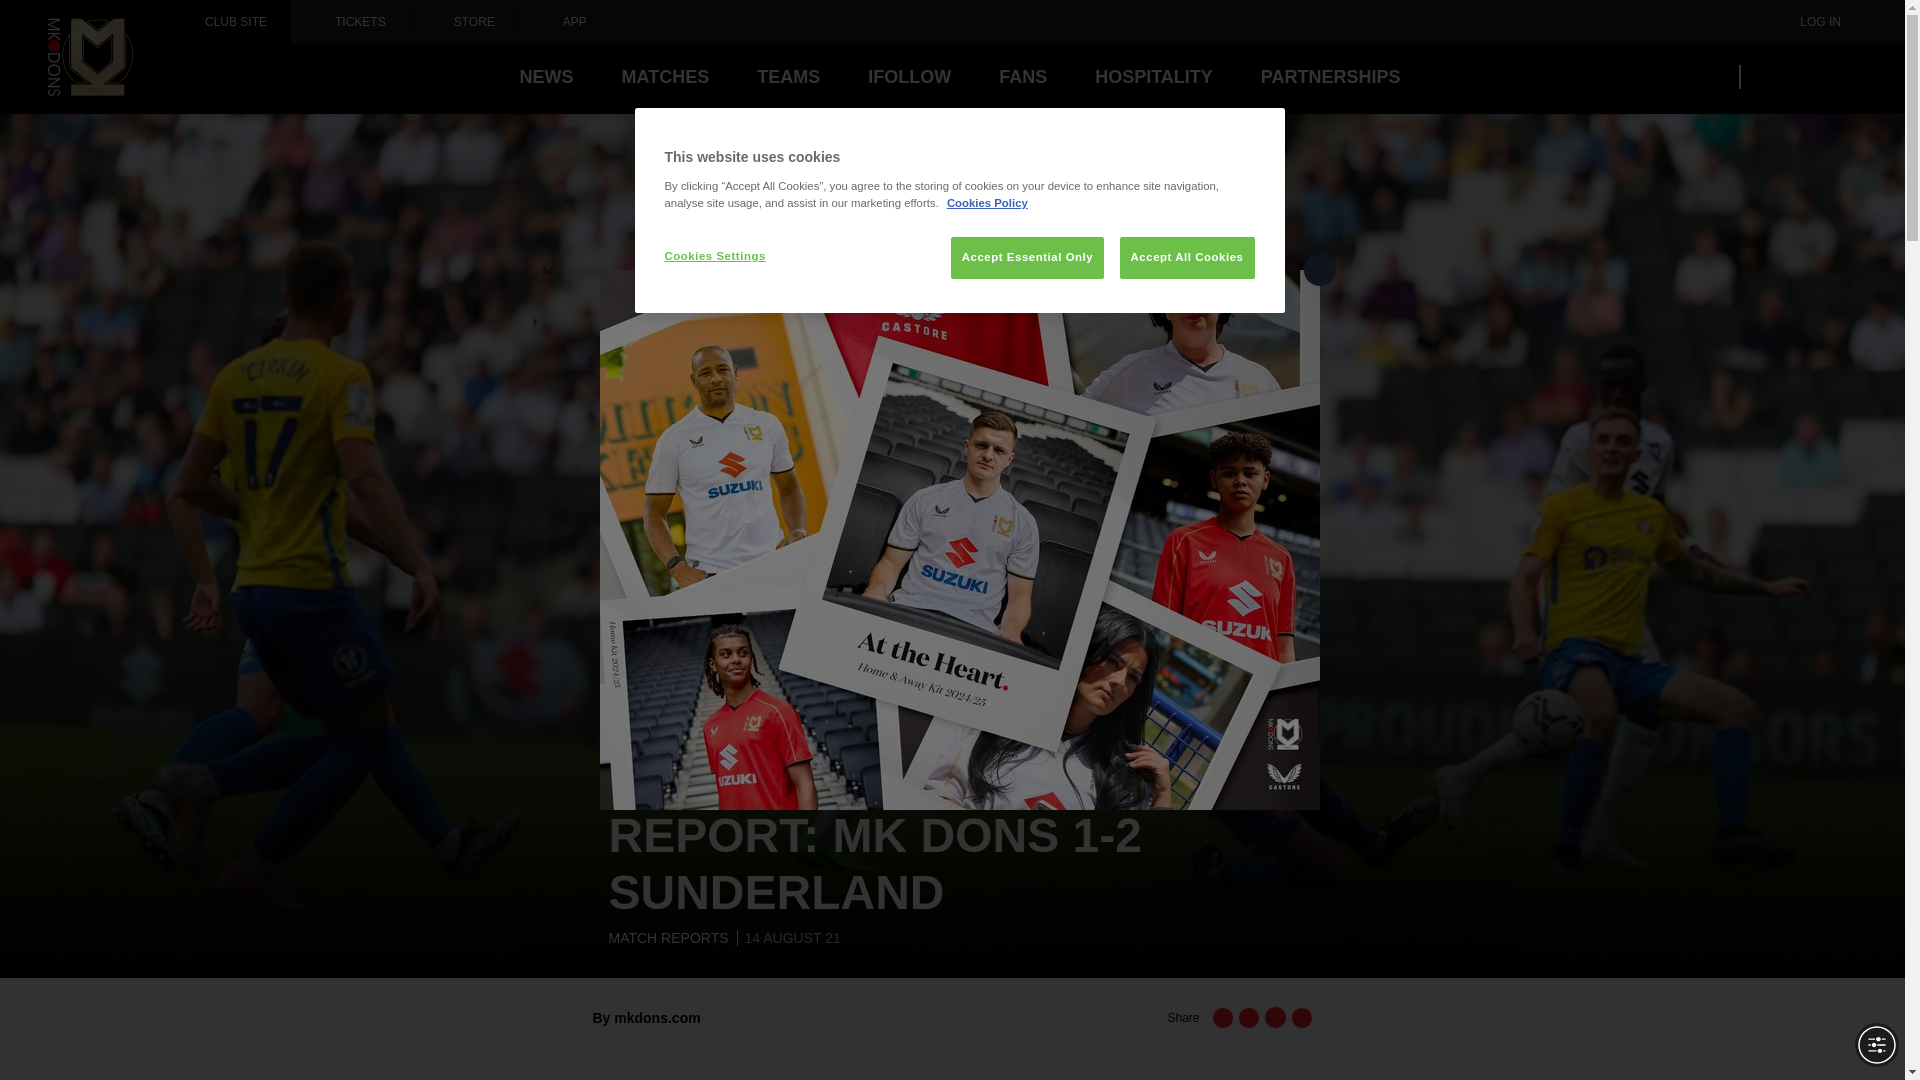  Describe the element at coordinates (664, 77) in the screenshot. I see `MATCHES` at that location.